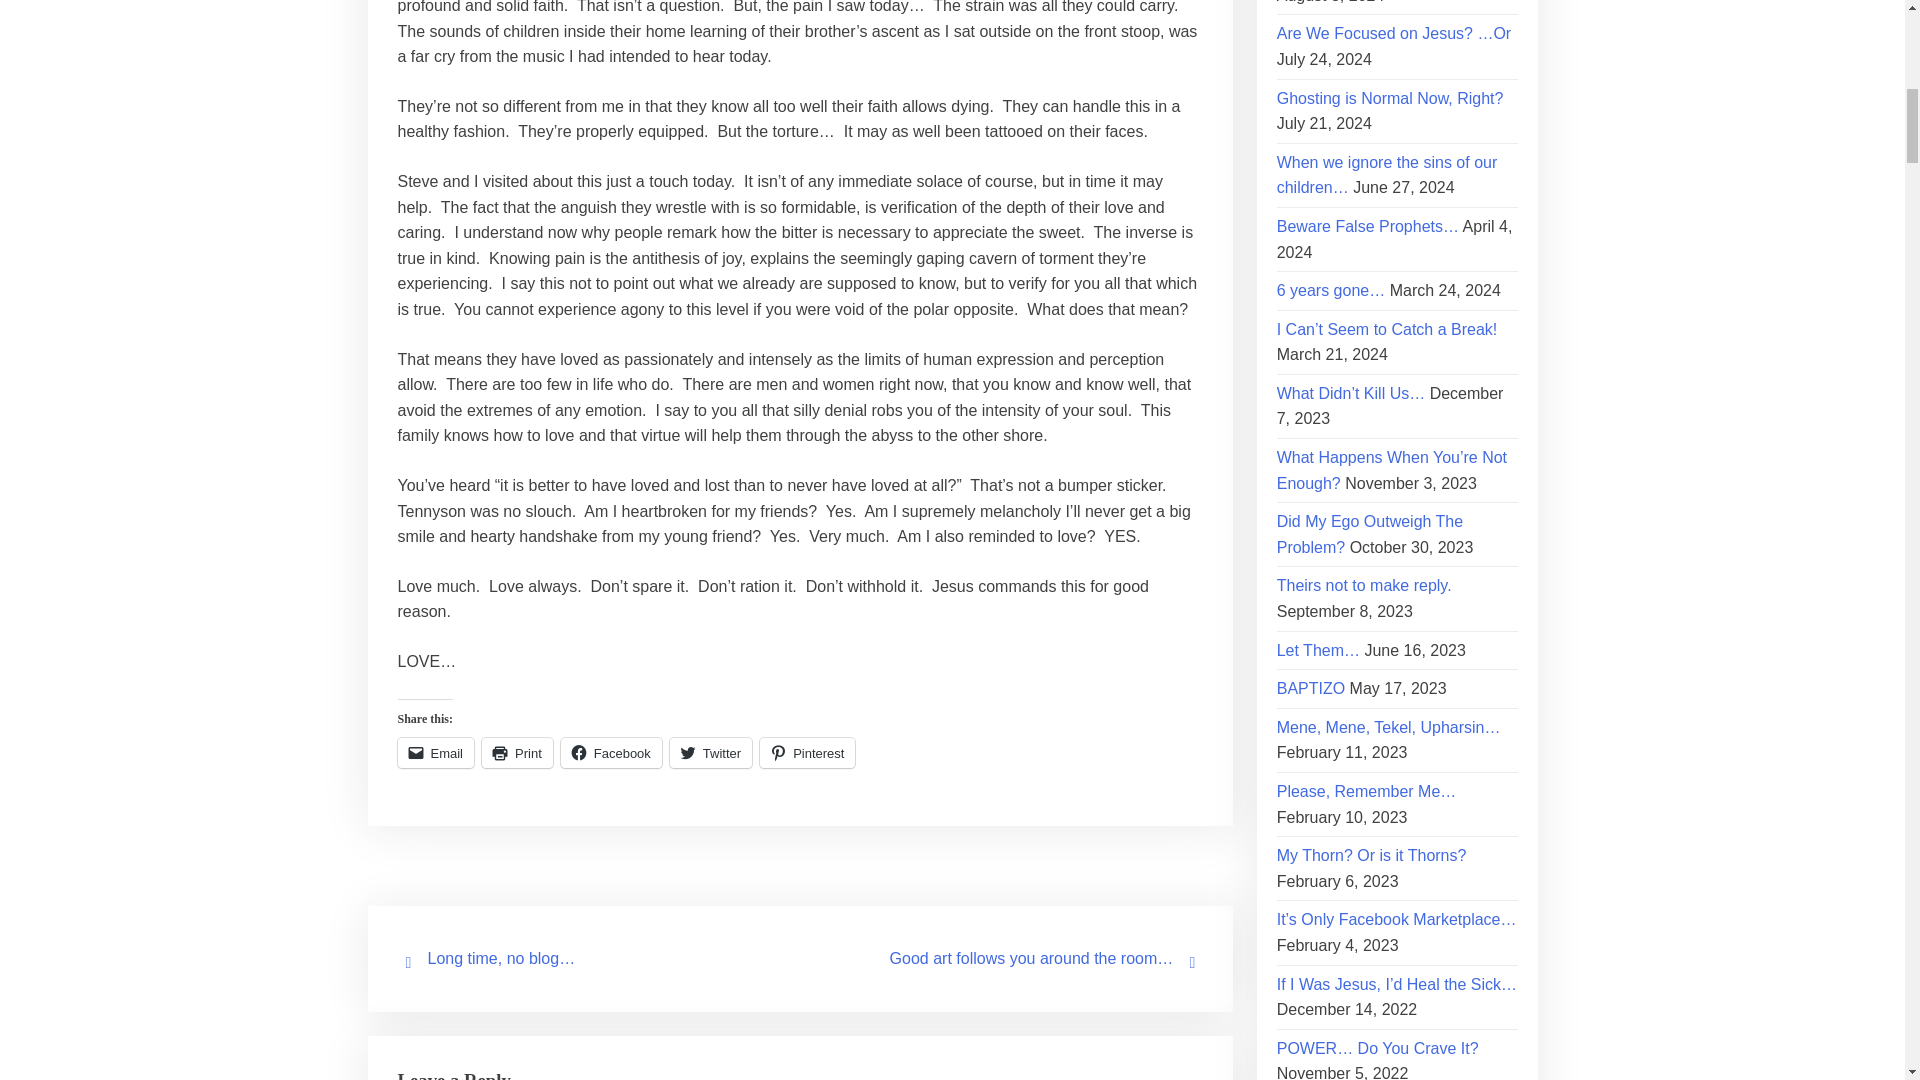  What do you see at coordinates (807, 752) in the screenshot?
I see `Click to share on Pinterest` at bounding box center [807, 752].